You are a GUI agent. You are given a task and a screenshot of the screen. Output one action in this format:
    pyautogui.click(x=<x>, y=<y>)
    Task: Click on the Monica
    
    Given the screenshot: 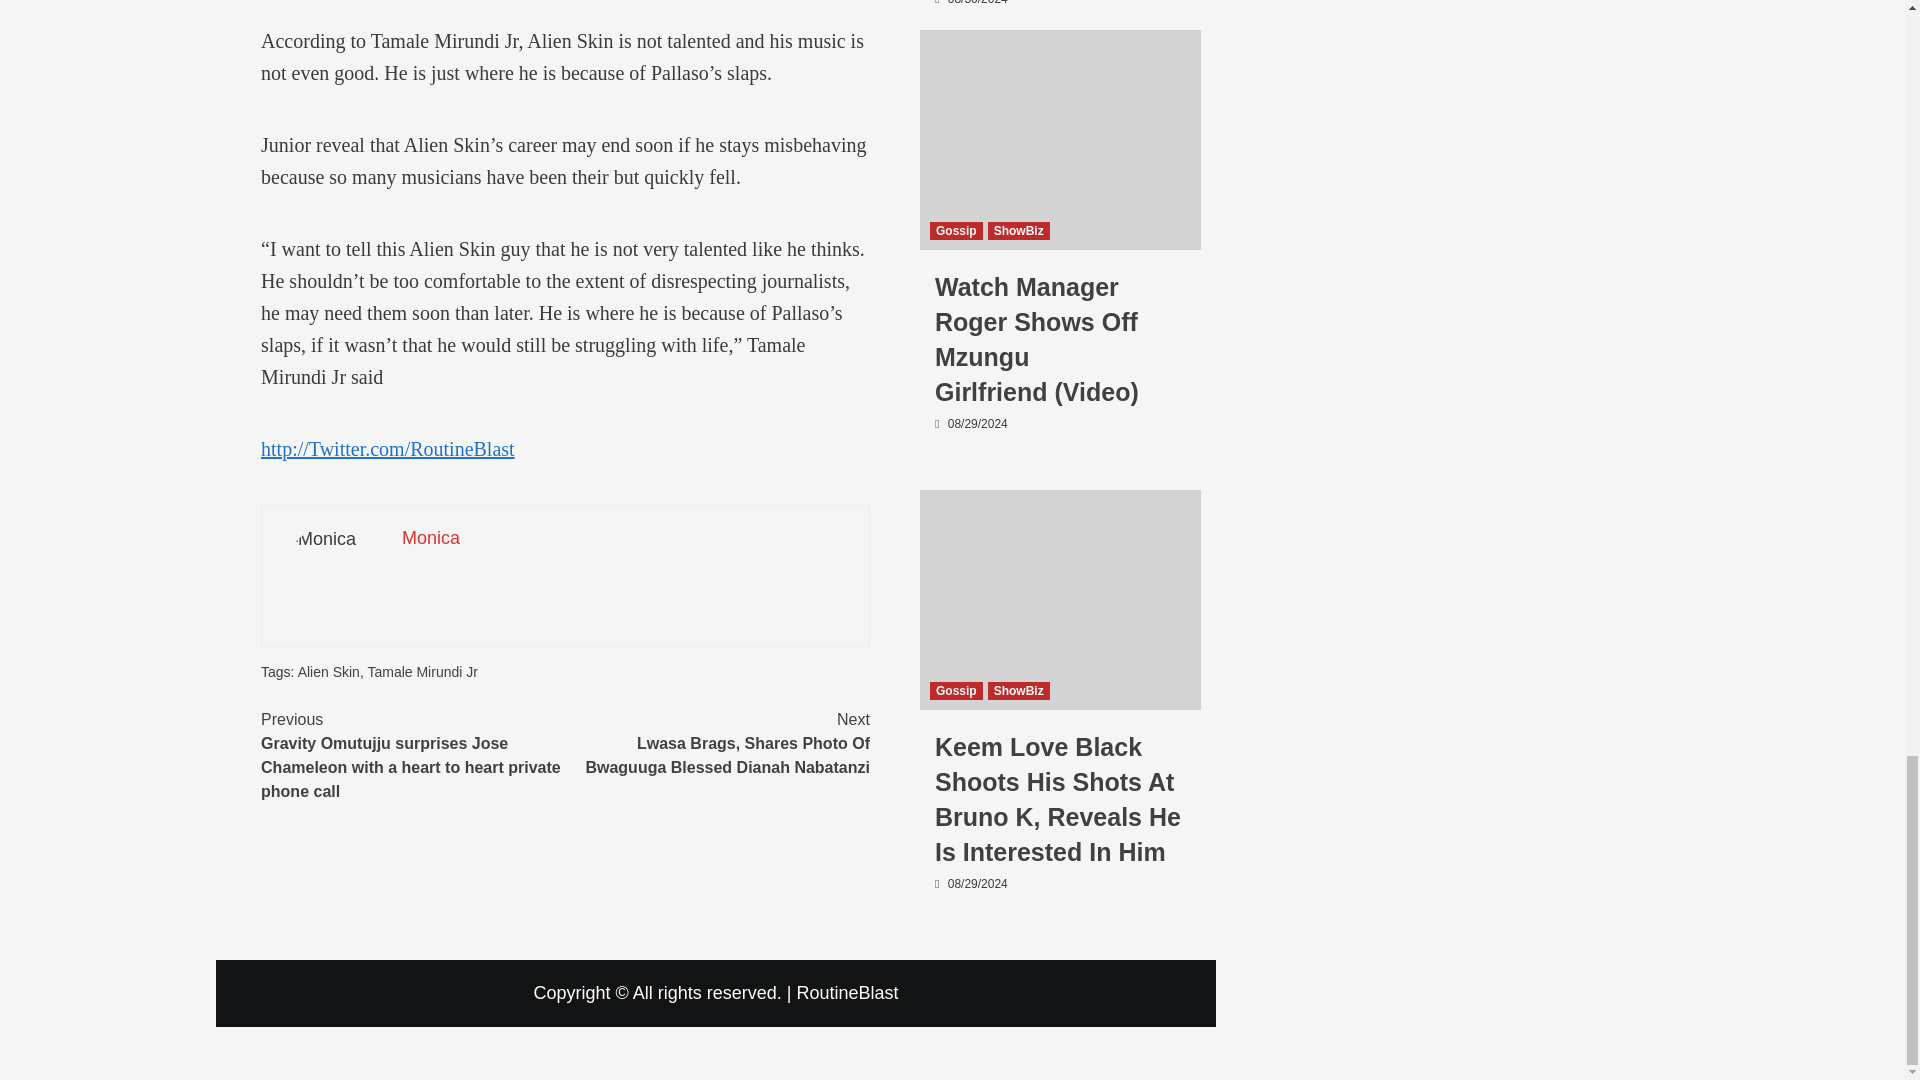 What is the action you would take?
    pyautogui.click(x=430, y=538)
    